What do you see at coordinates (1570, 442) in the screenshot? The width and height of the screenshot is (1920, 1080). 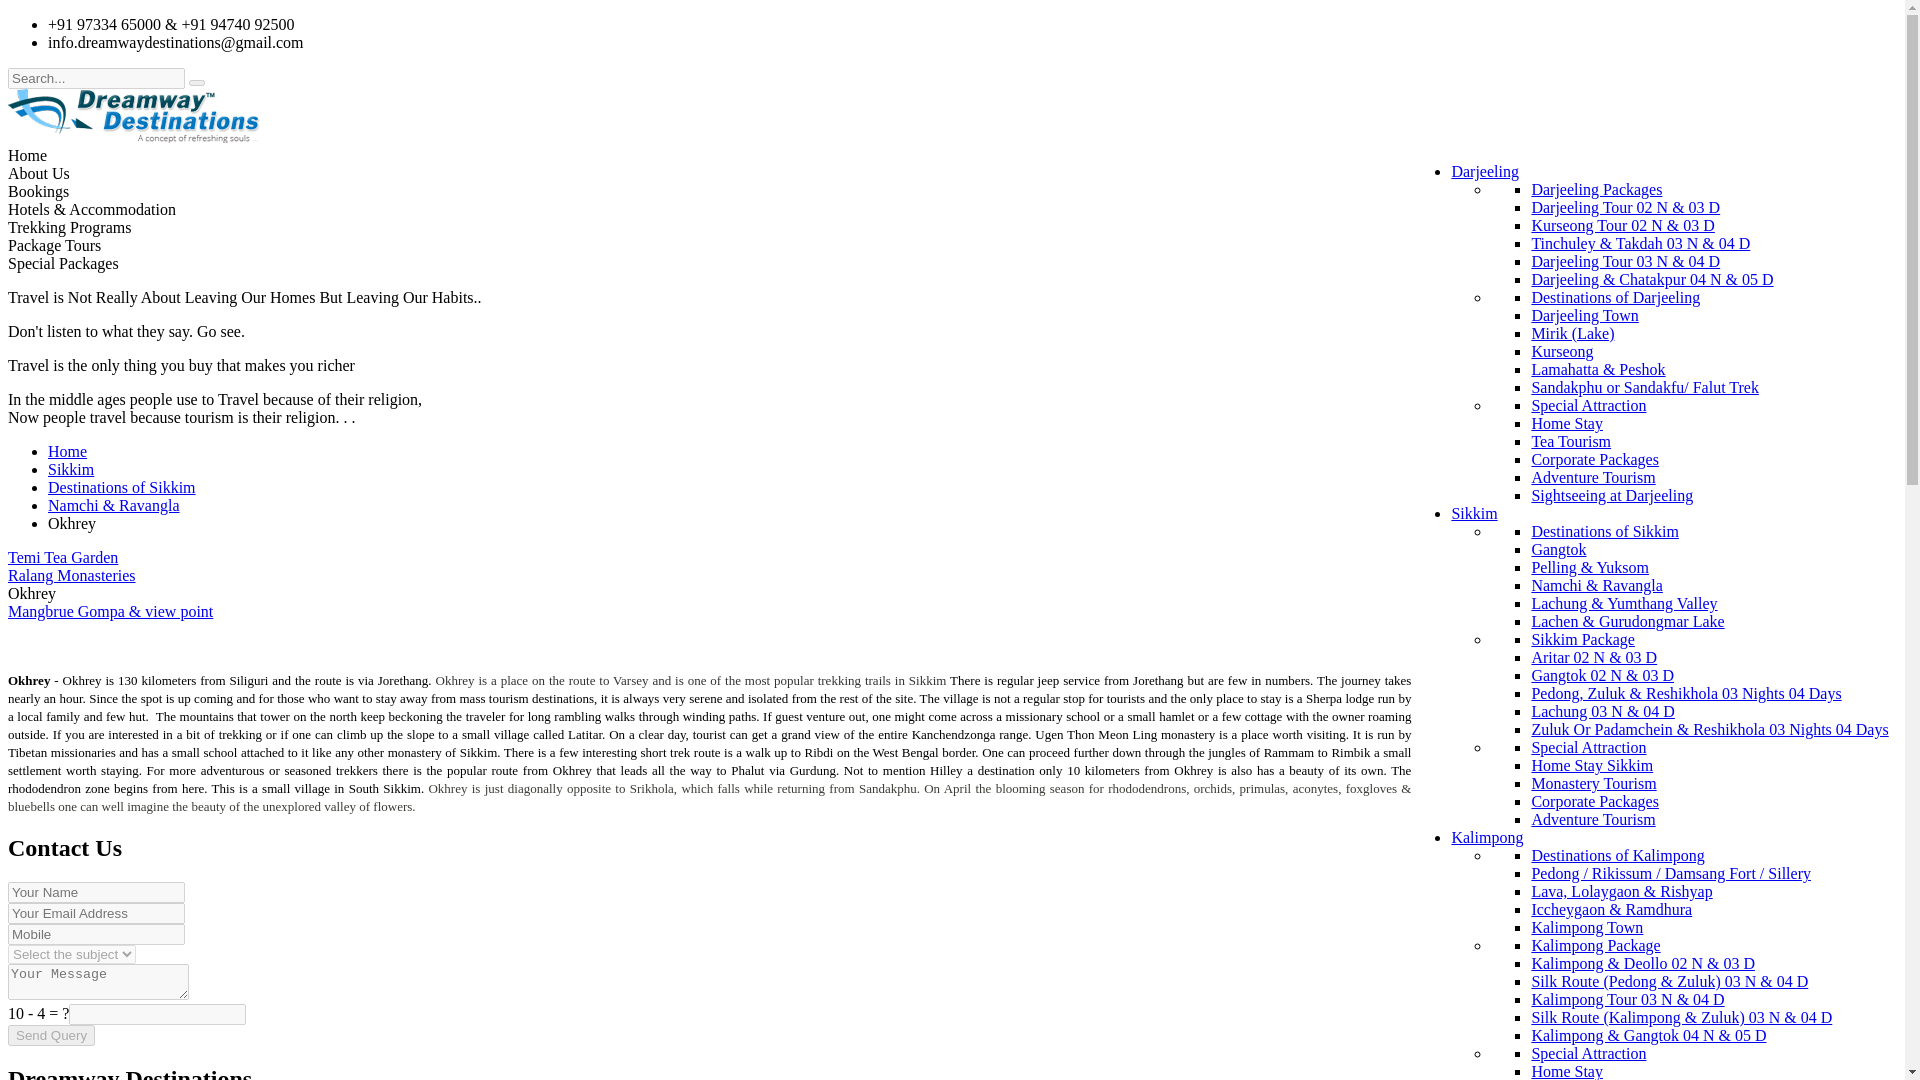 I see `Tea Tourism` at bounding box center [1570, 442].